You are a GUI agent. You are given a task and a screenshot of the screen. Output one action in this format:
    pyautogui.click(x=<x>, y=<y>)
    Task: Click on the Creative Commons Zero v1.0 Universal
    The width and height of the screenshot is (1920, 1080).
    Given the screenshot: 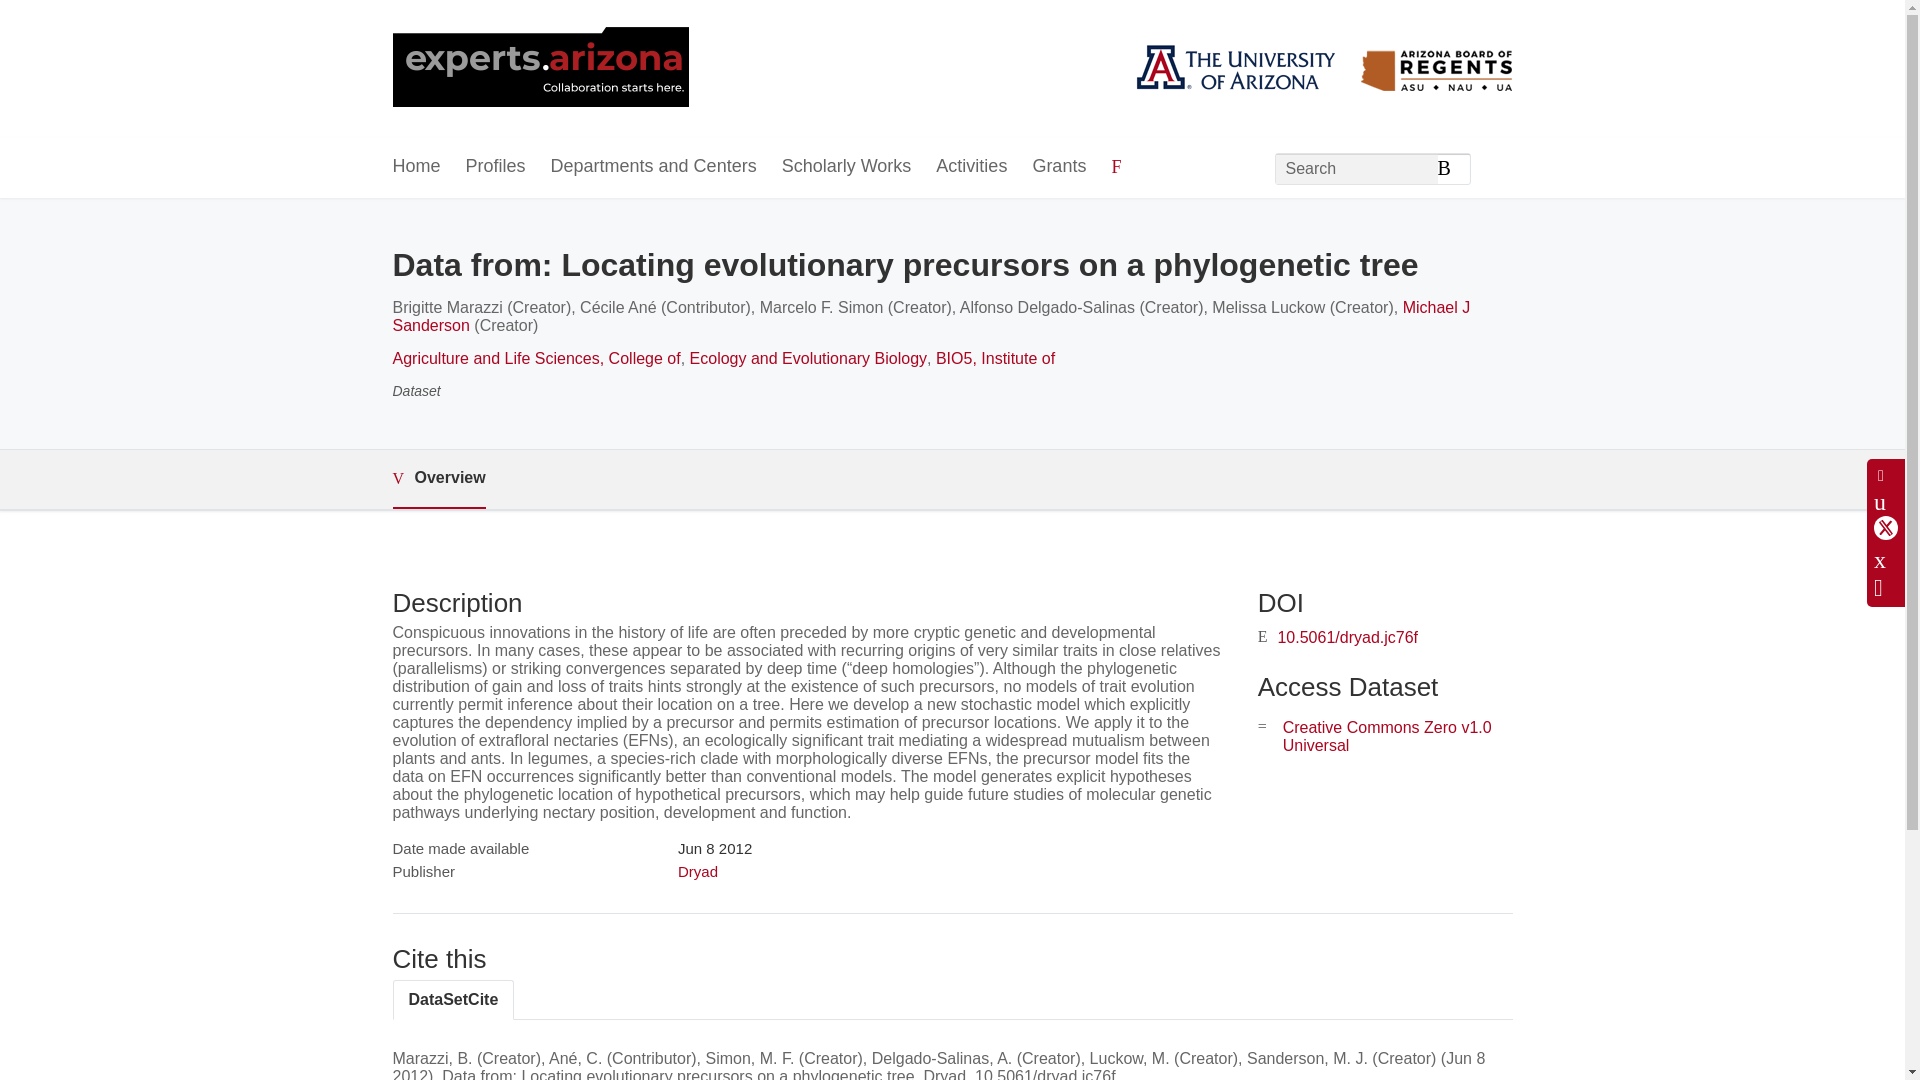 What is the action you would take?
    pyautogui.click(x=1386, y=736)
    